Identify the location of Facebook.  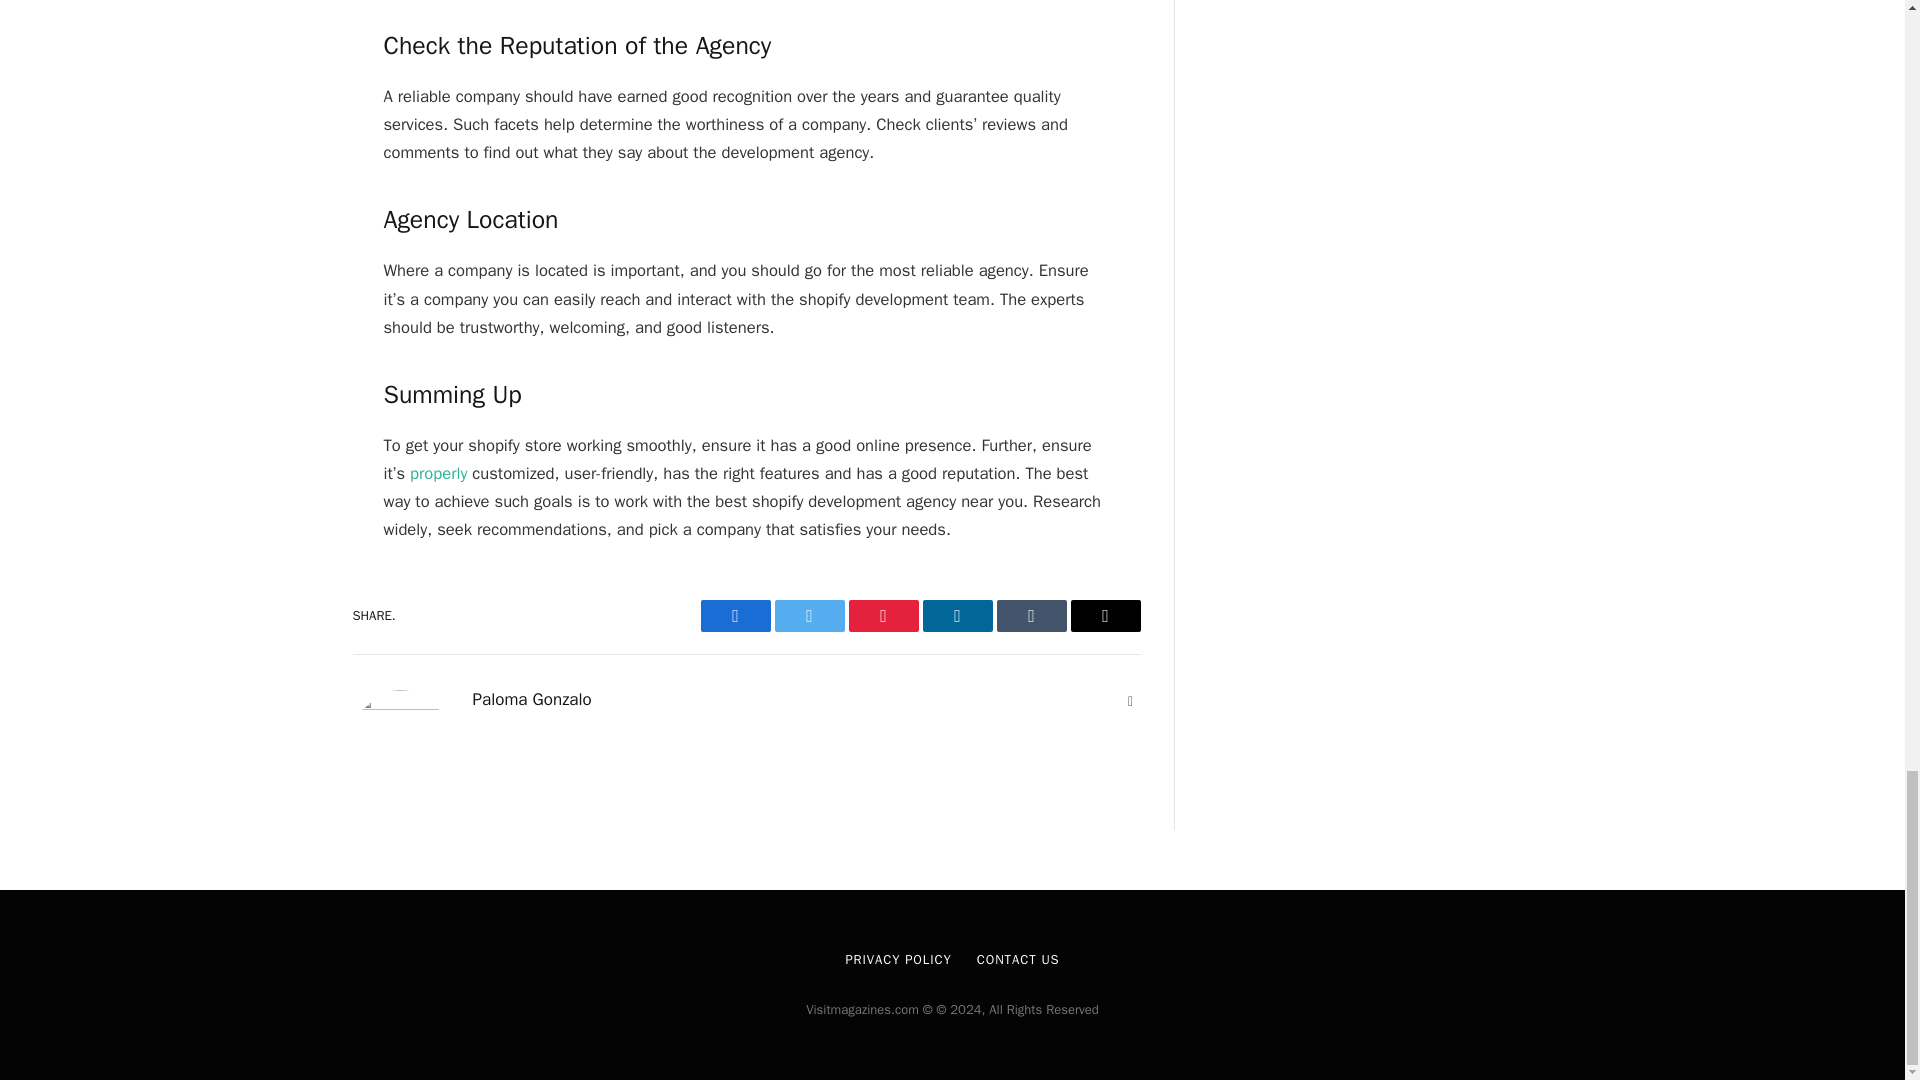
(734, 616).